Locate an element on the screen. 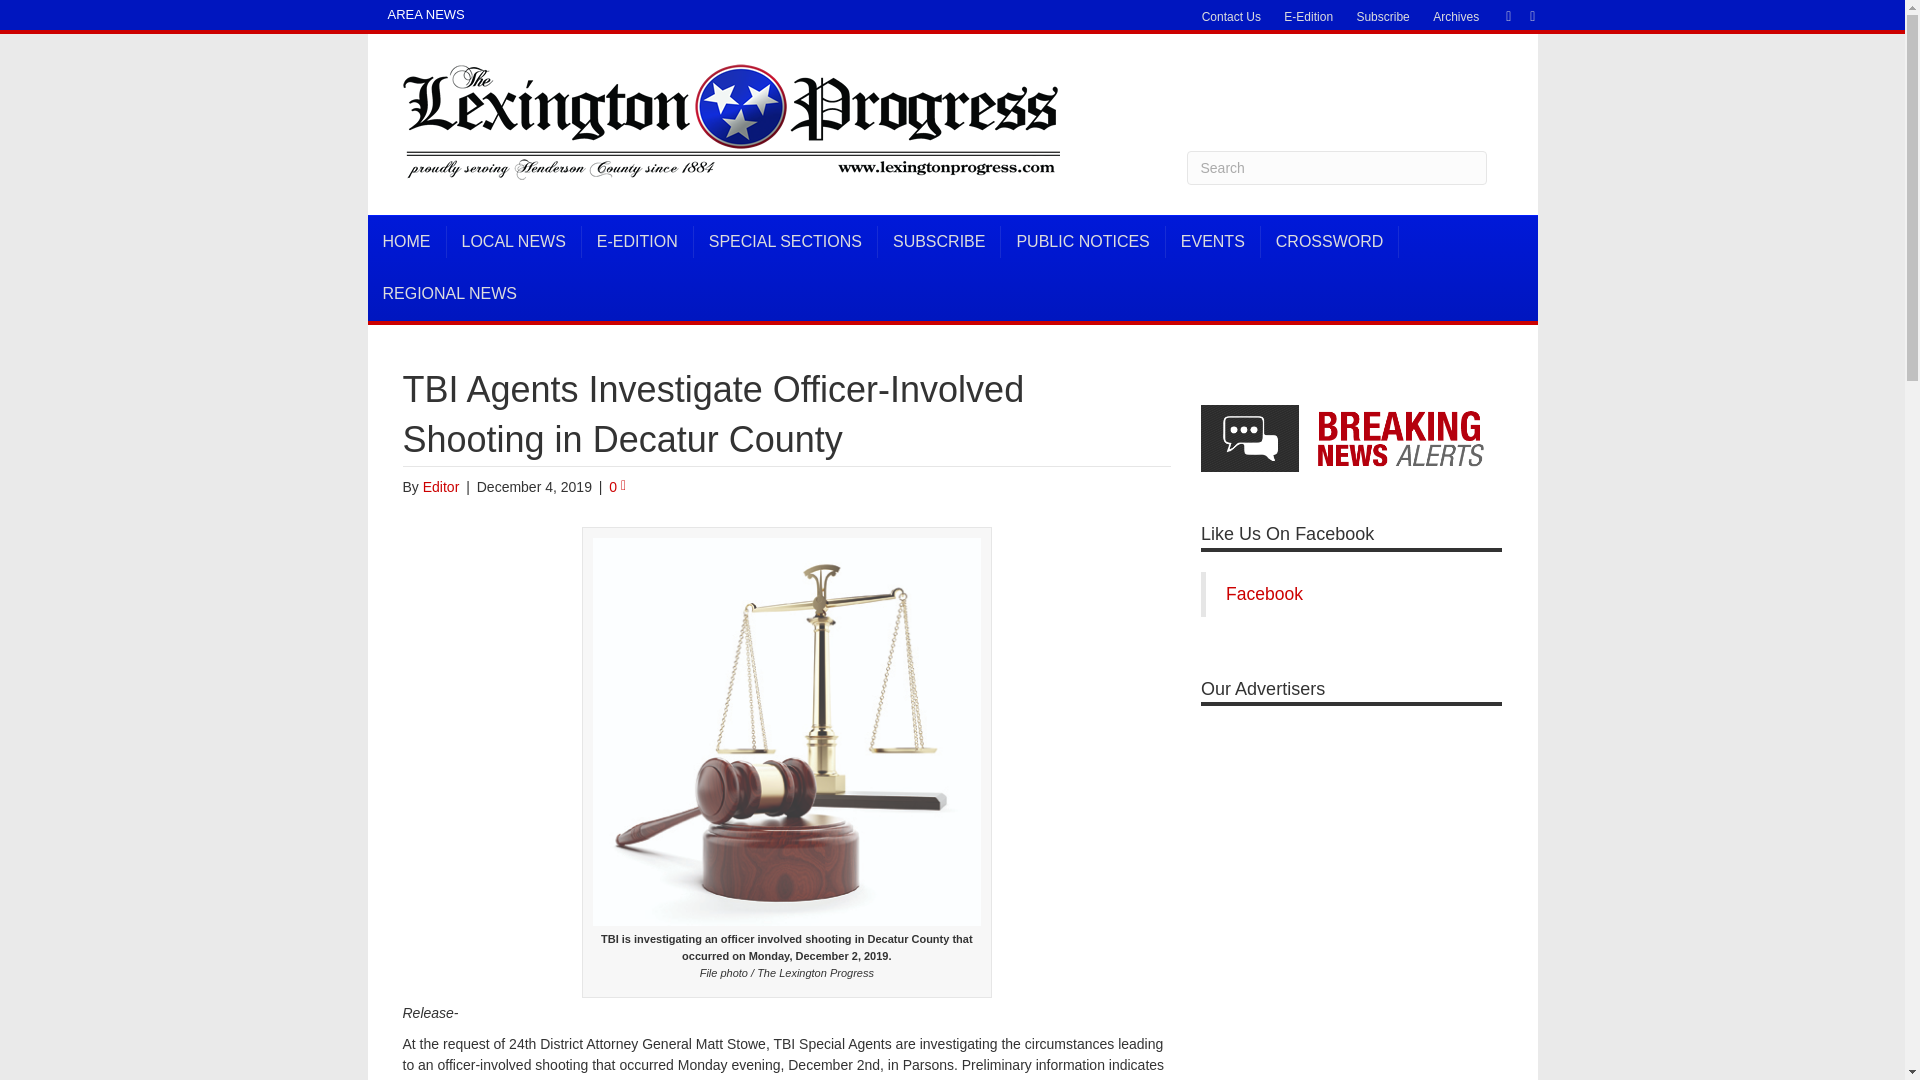 This screenshot has height=1080, width=1920. SUBSCRIBE is located at coordinates (938, 242).